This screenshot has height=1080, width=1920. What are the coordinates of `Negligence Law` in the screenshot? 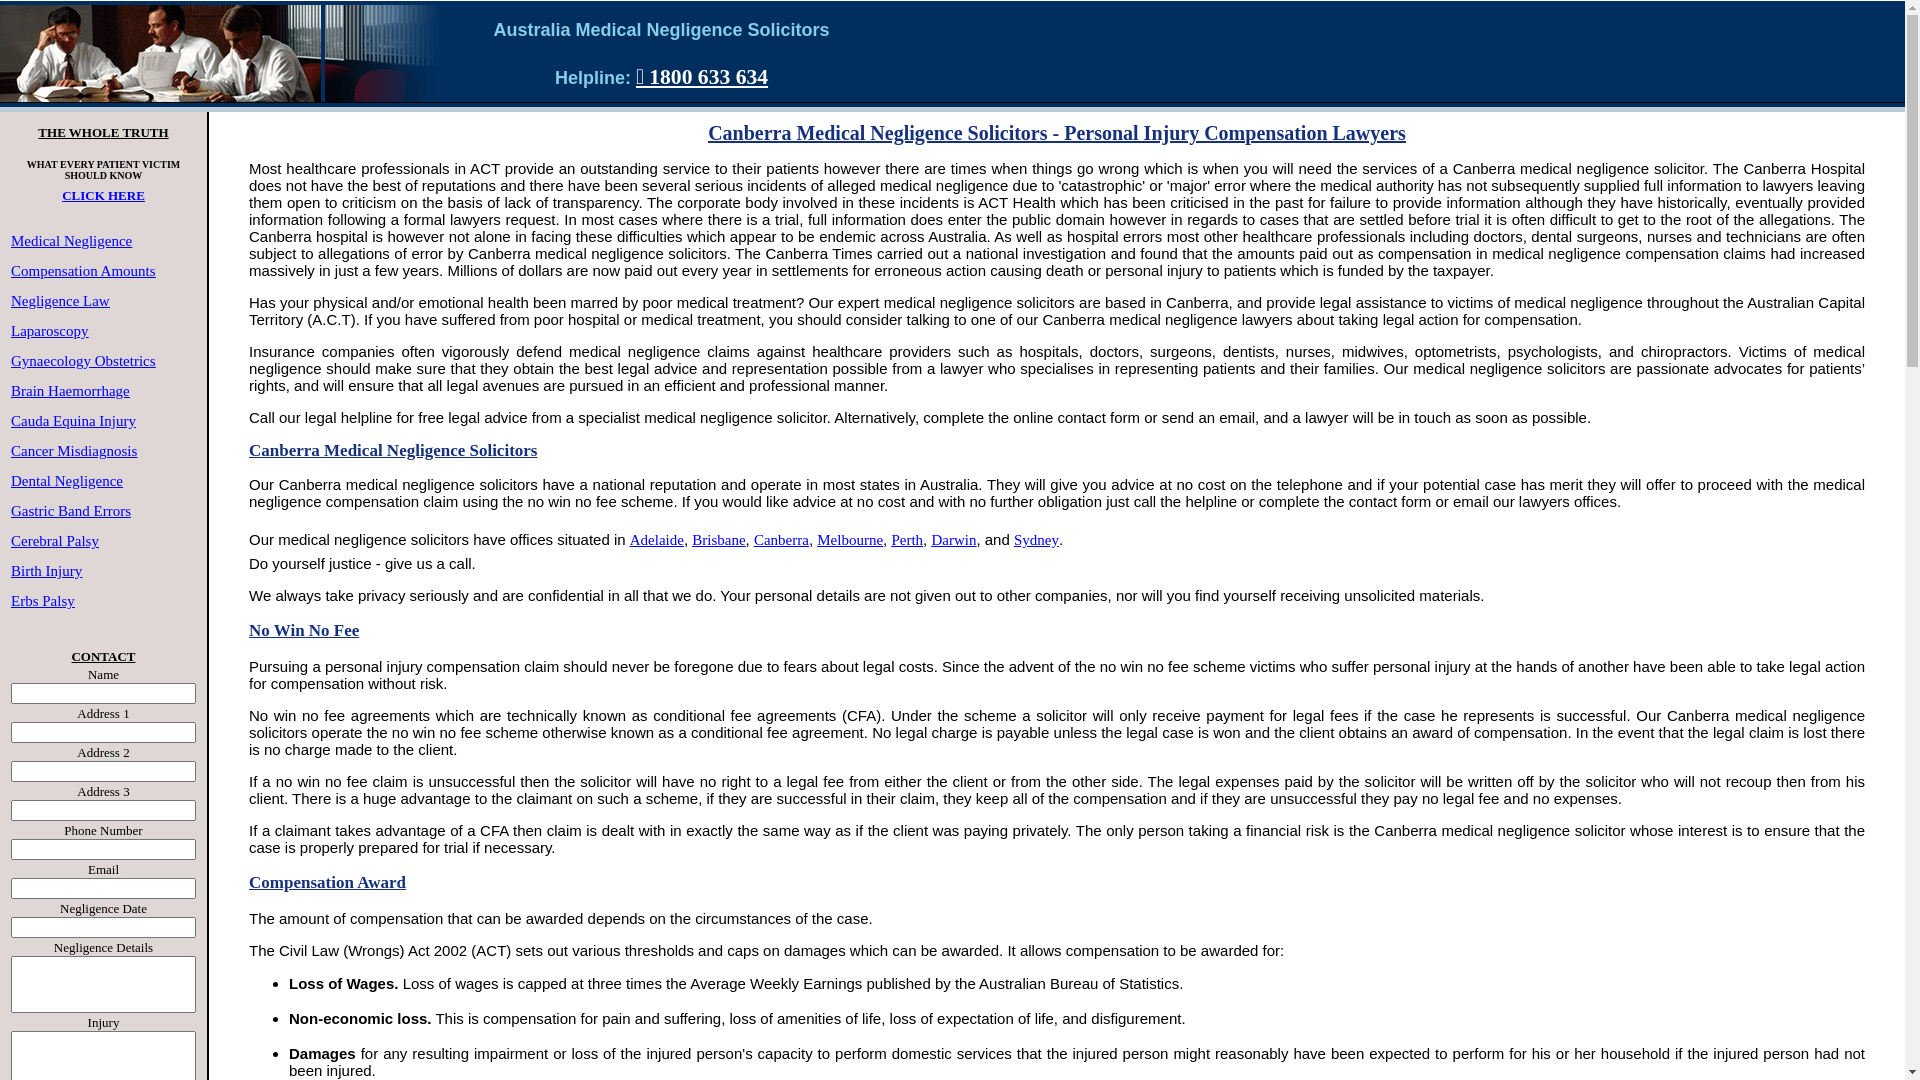 It's located at (60, 301).